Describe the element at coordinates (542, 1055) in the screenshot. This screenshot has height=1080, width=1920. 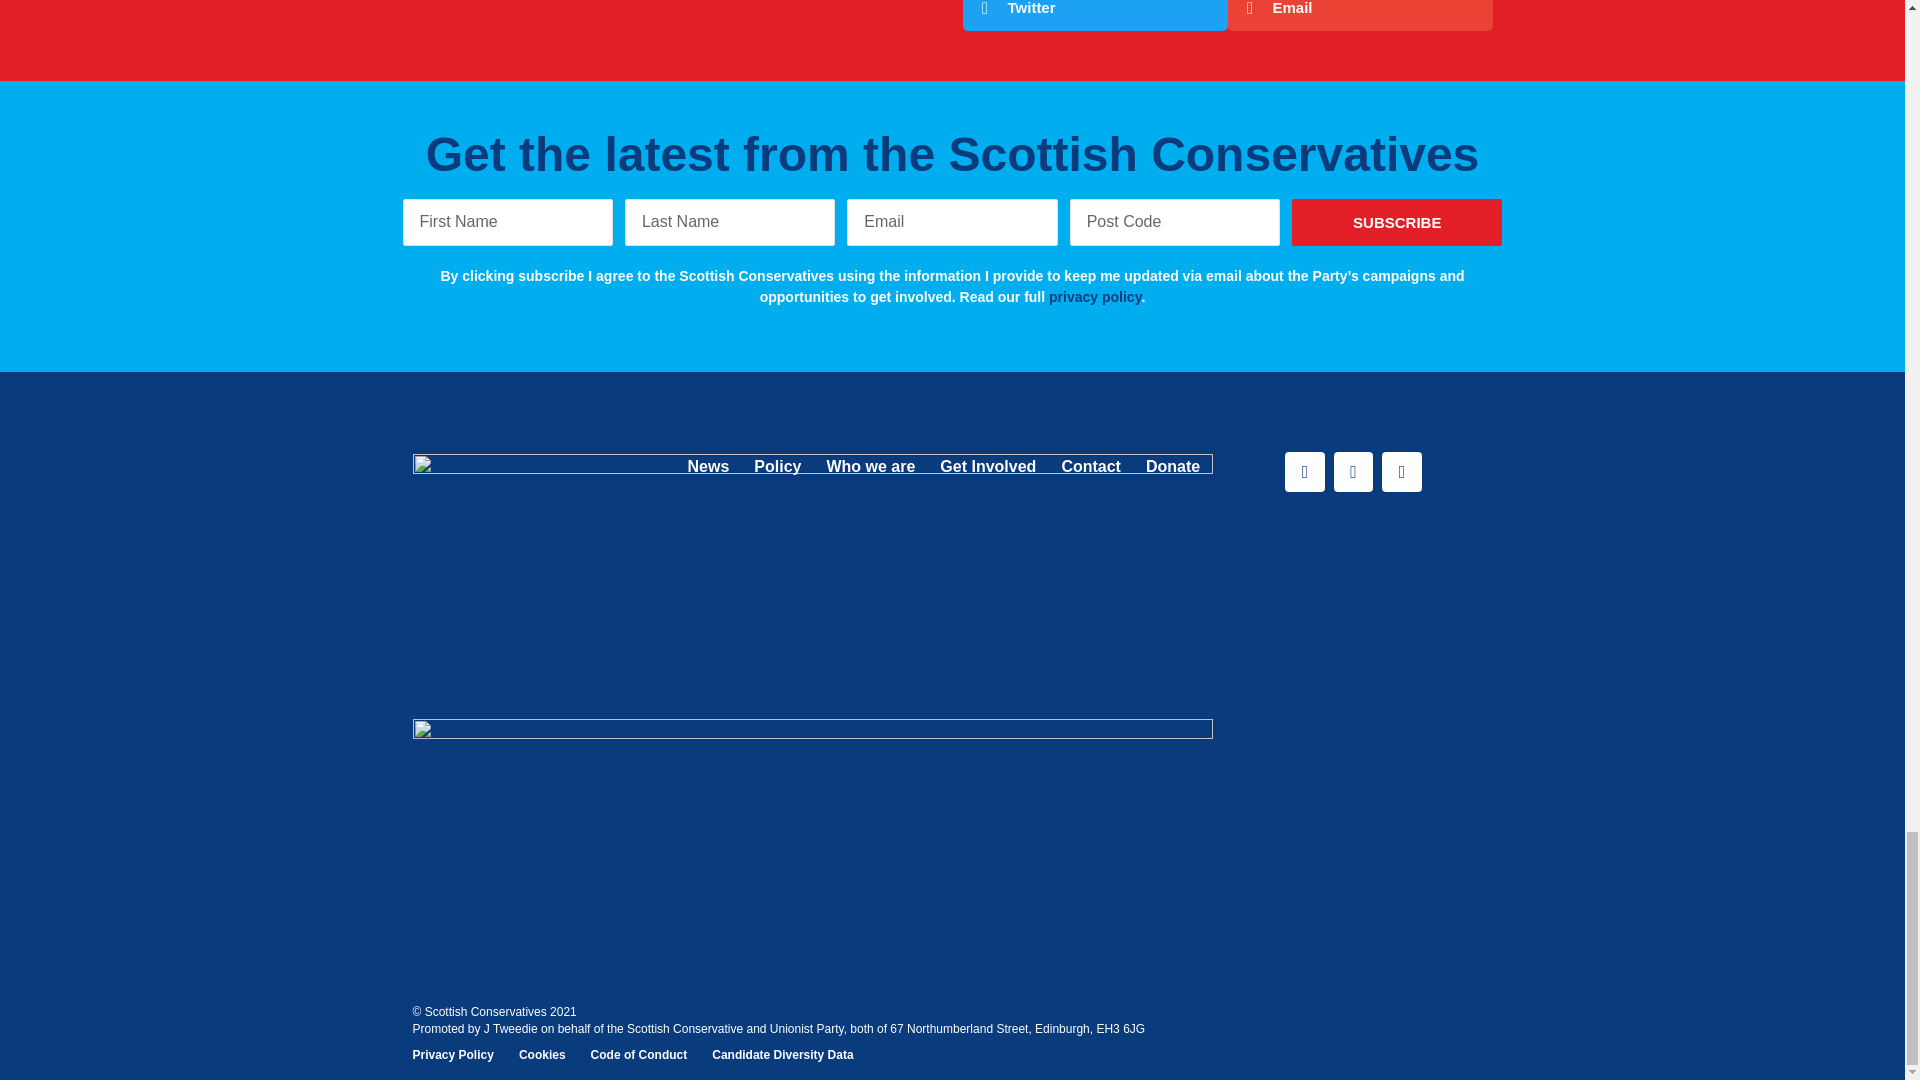
I see `Cookies` at that location.